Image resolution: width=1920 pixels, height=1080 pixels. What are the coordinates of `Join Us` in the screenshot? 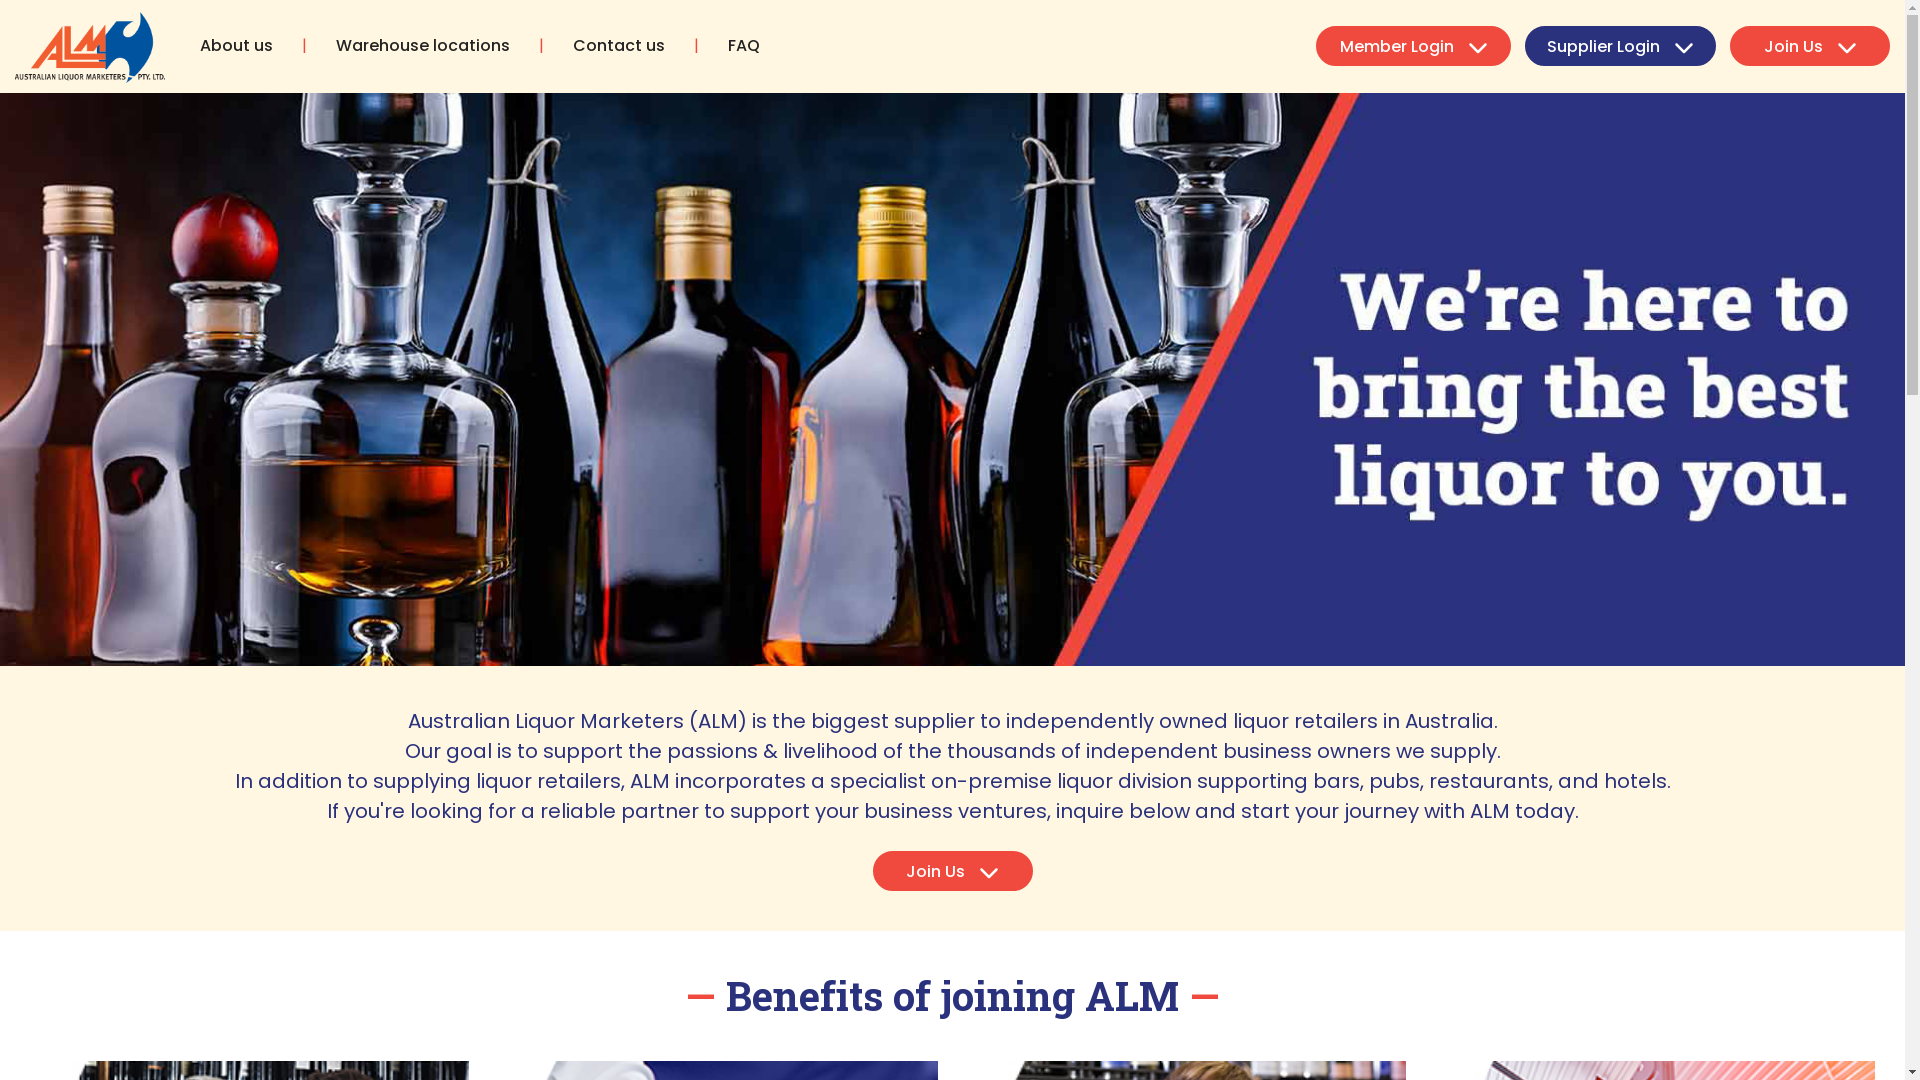 It's located at (952, 871).